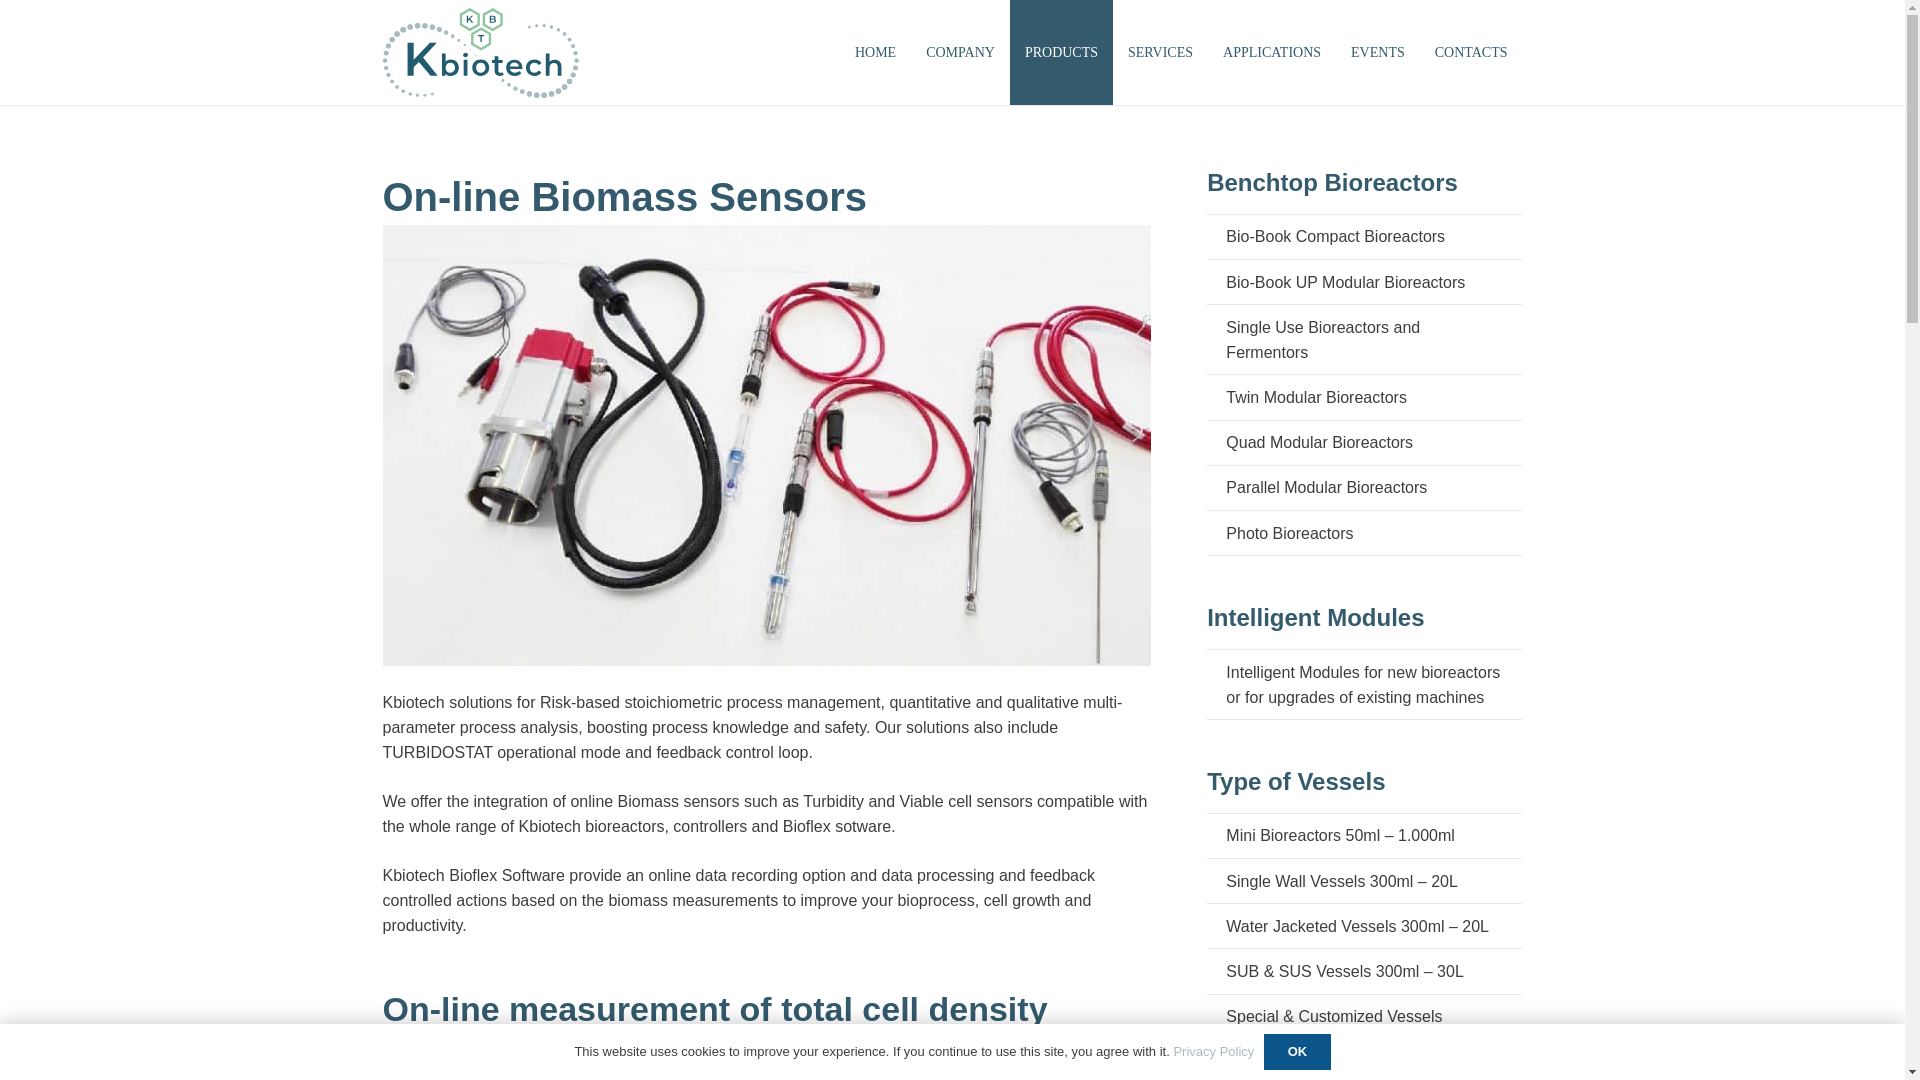  What do you see at coordinates (1272, 52) in the screenshot?
I see `APPLICATIONS` at bounding box center [1272, 52].